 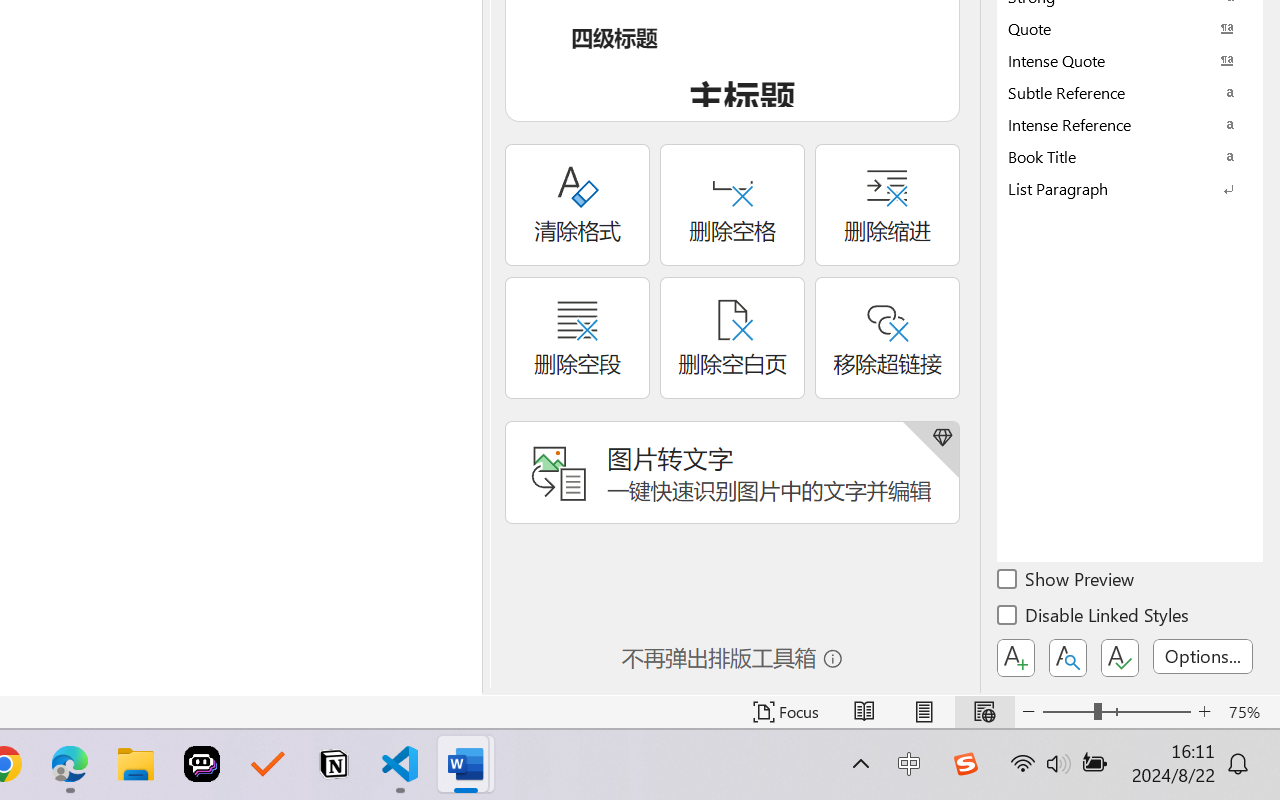 What do you see at coordinates (786, 712) in the screenshot?
I see `Focus ` at bounding box center [786, 712].